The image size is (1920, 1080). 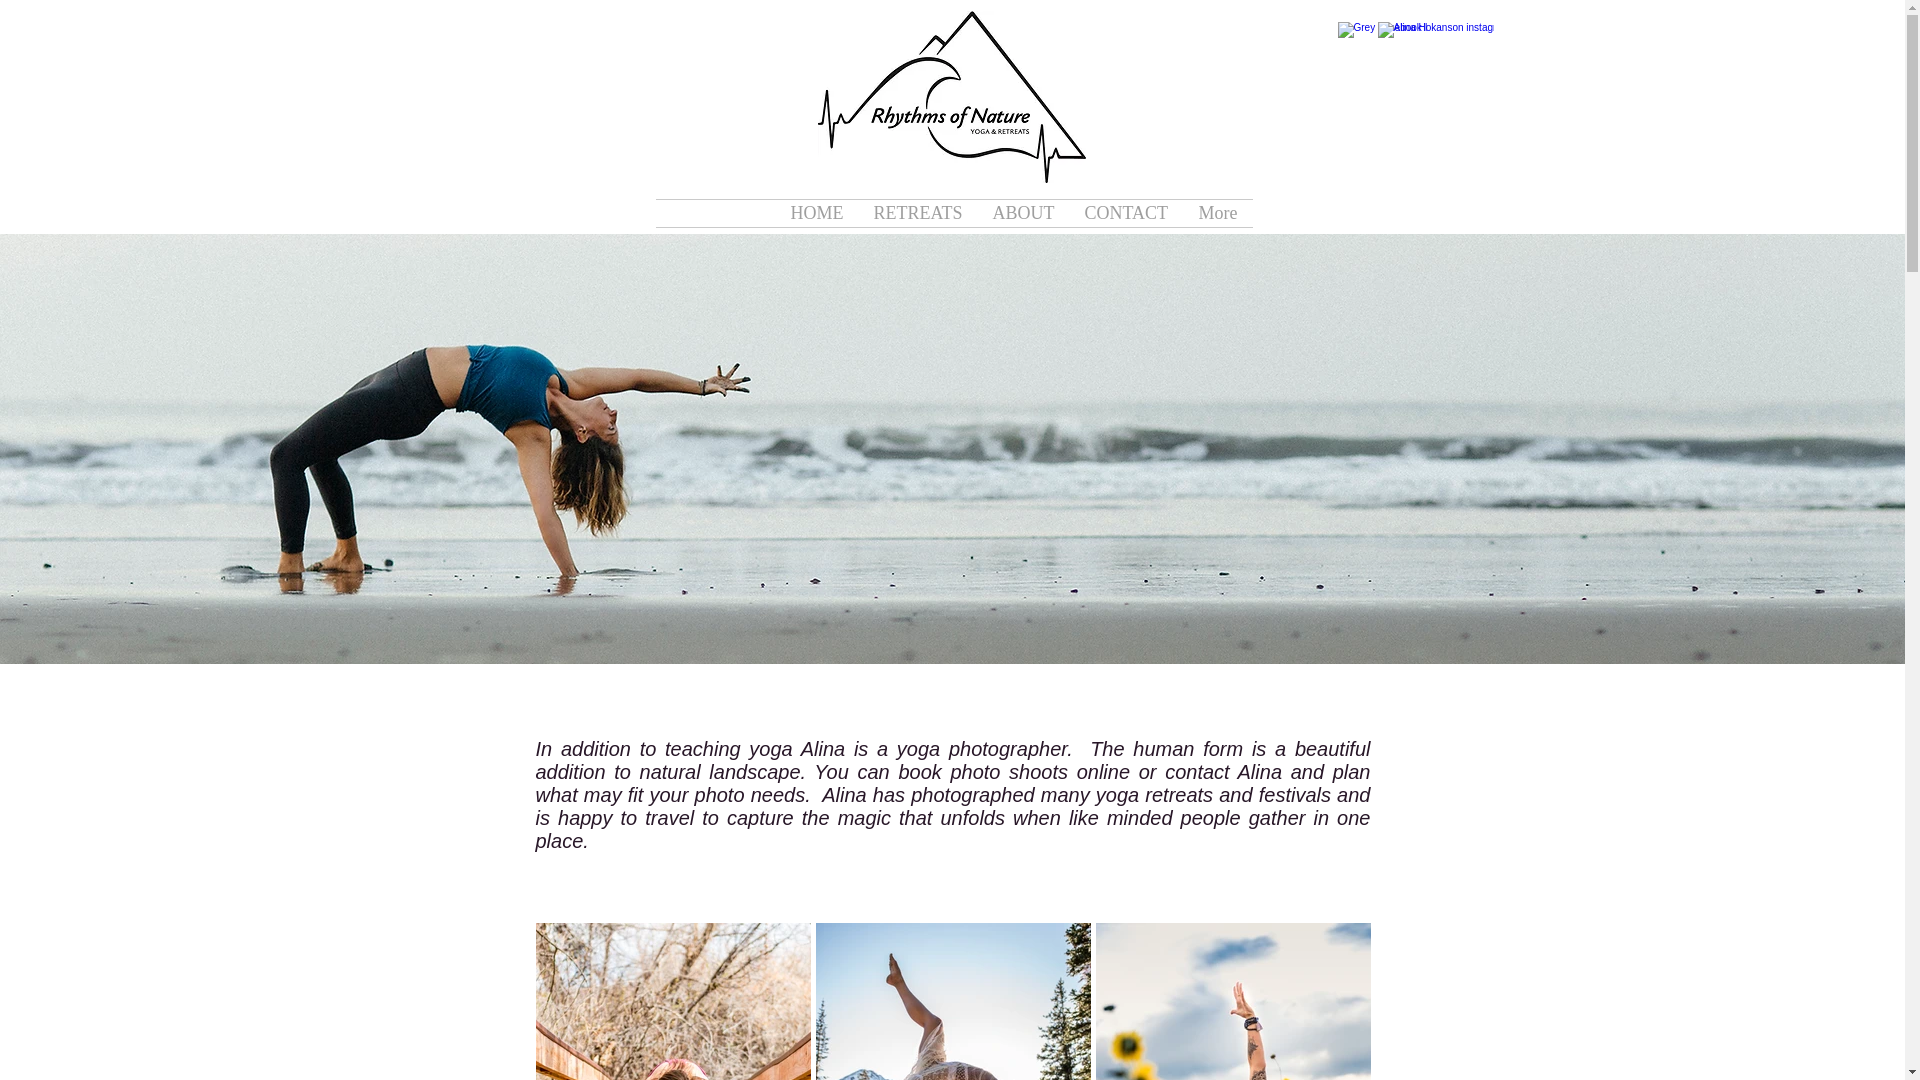 What do you see at coordinates (1126, 212) in the screenshot?
I see `CONTACT` at bounding box center [1126, 212].